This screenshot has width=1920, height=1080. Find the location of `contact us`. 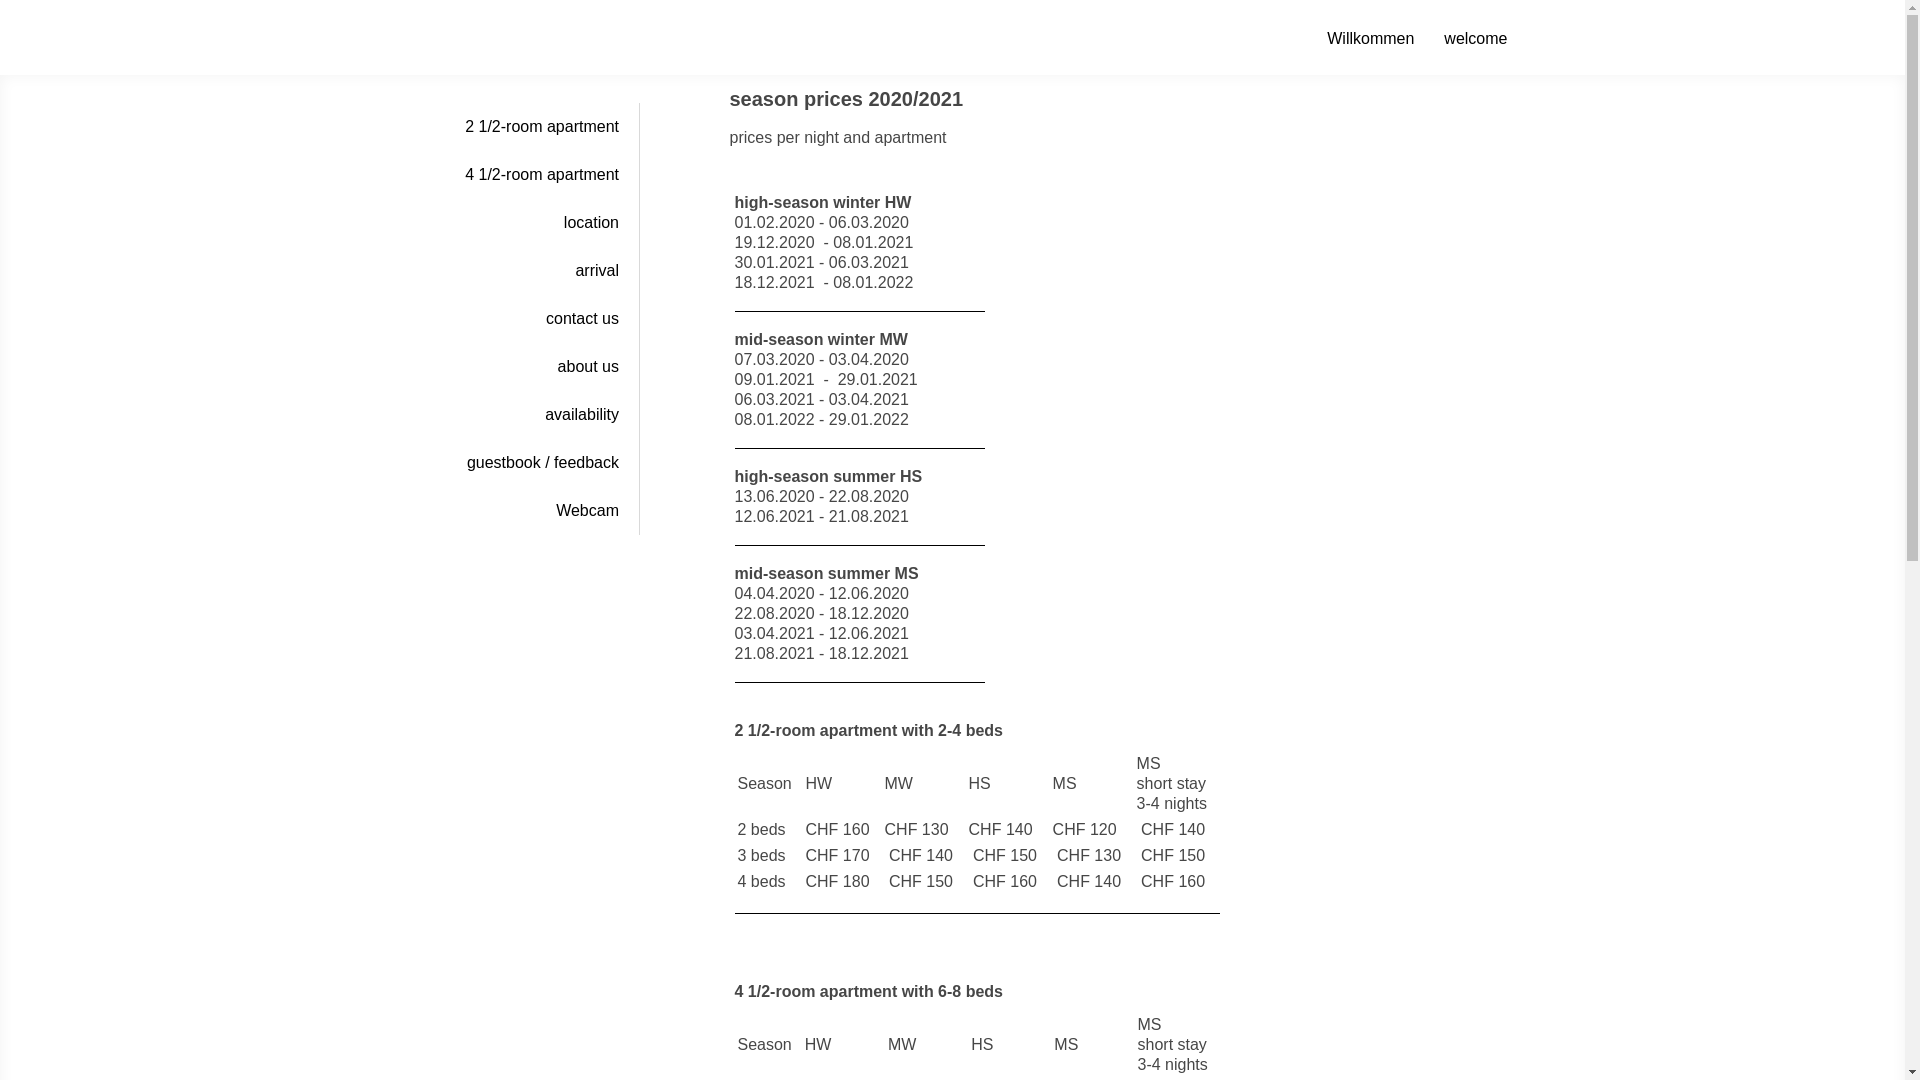

contact us is located at coordinates (531, 319).